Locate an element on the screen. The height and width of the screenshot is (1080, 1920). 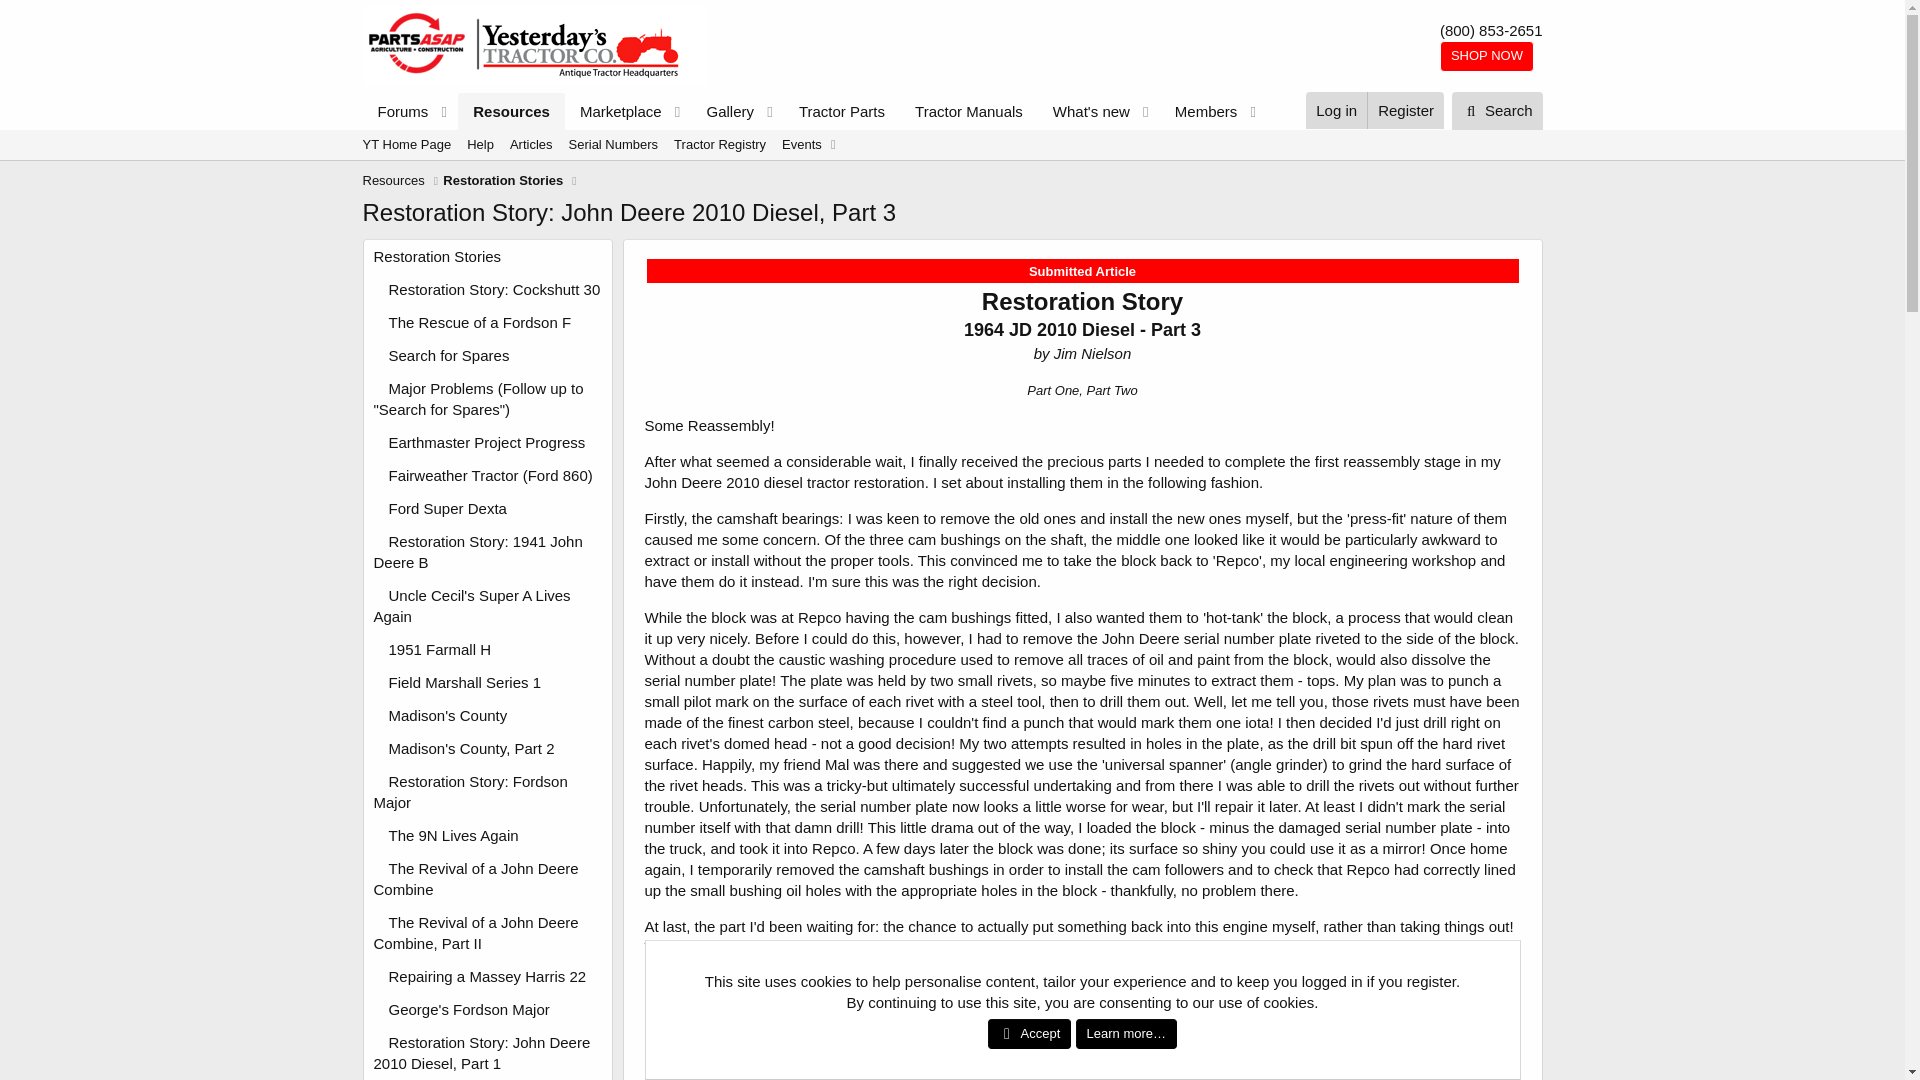
Marketplace is located at coordinates (614, 110).